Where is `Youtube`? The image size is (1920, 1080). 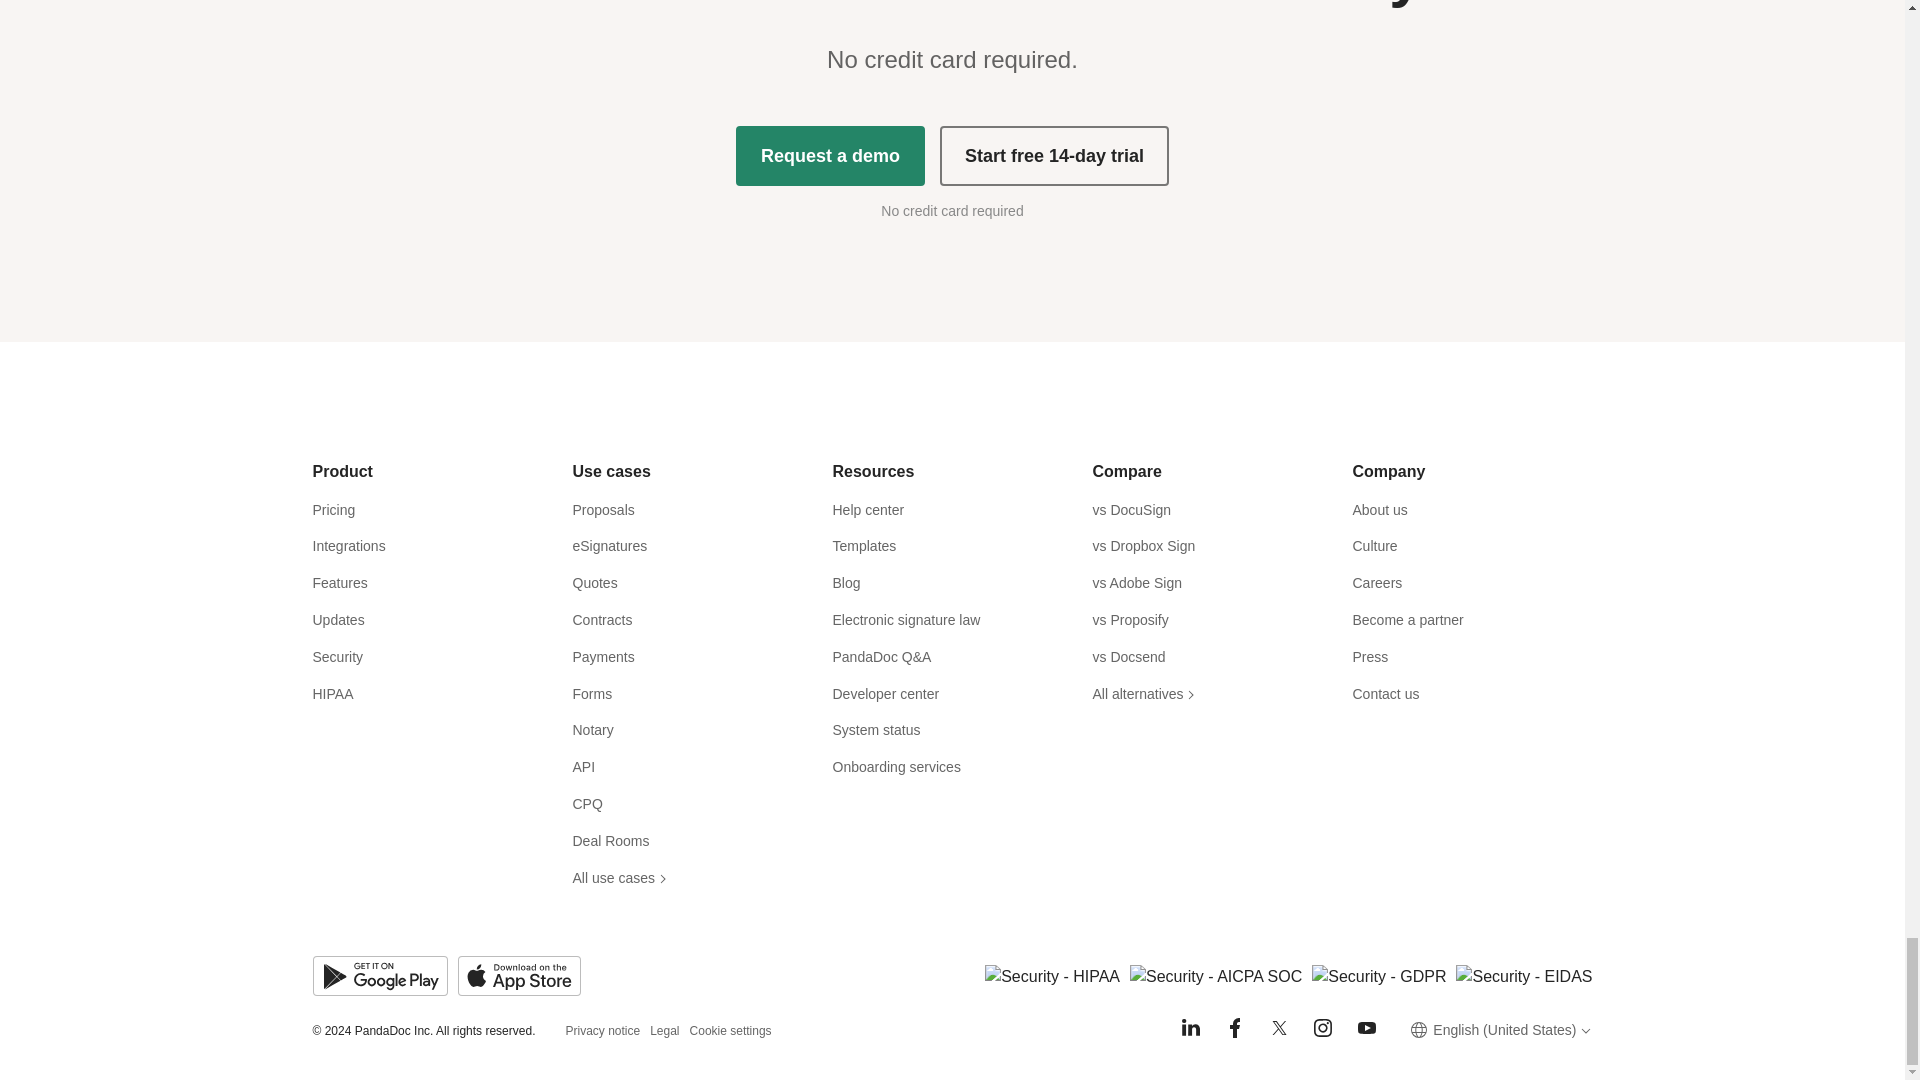 Youtube is located at coordinates (1366, 1028).